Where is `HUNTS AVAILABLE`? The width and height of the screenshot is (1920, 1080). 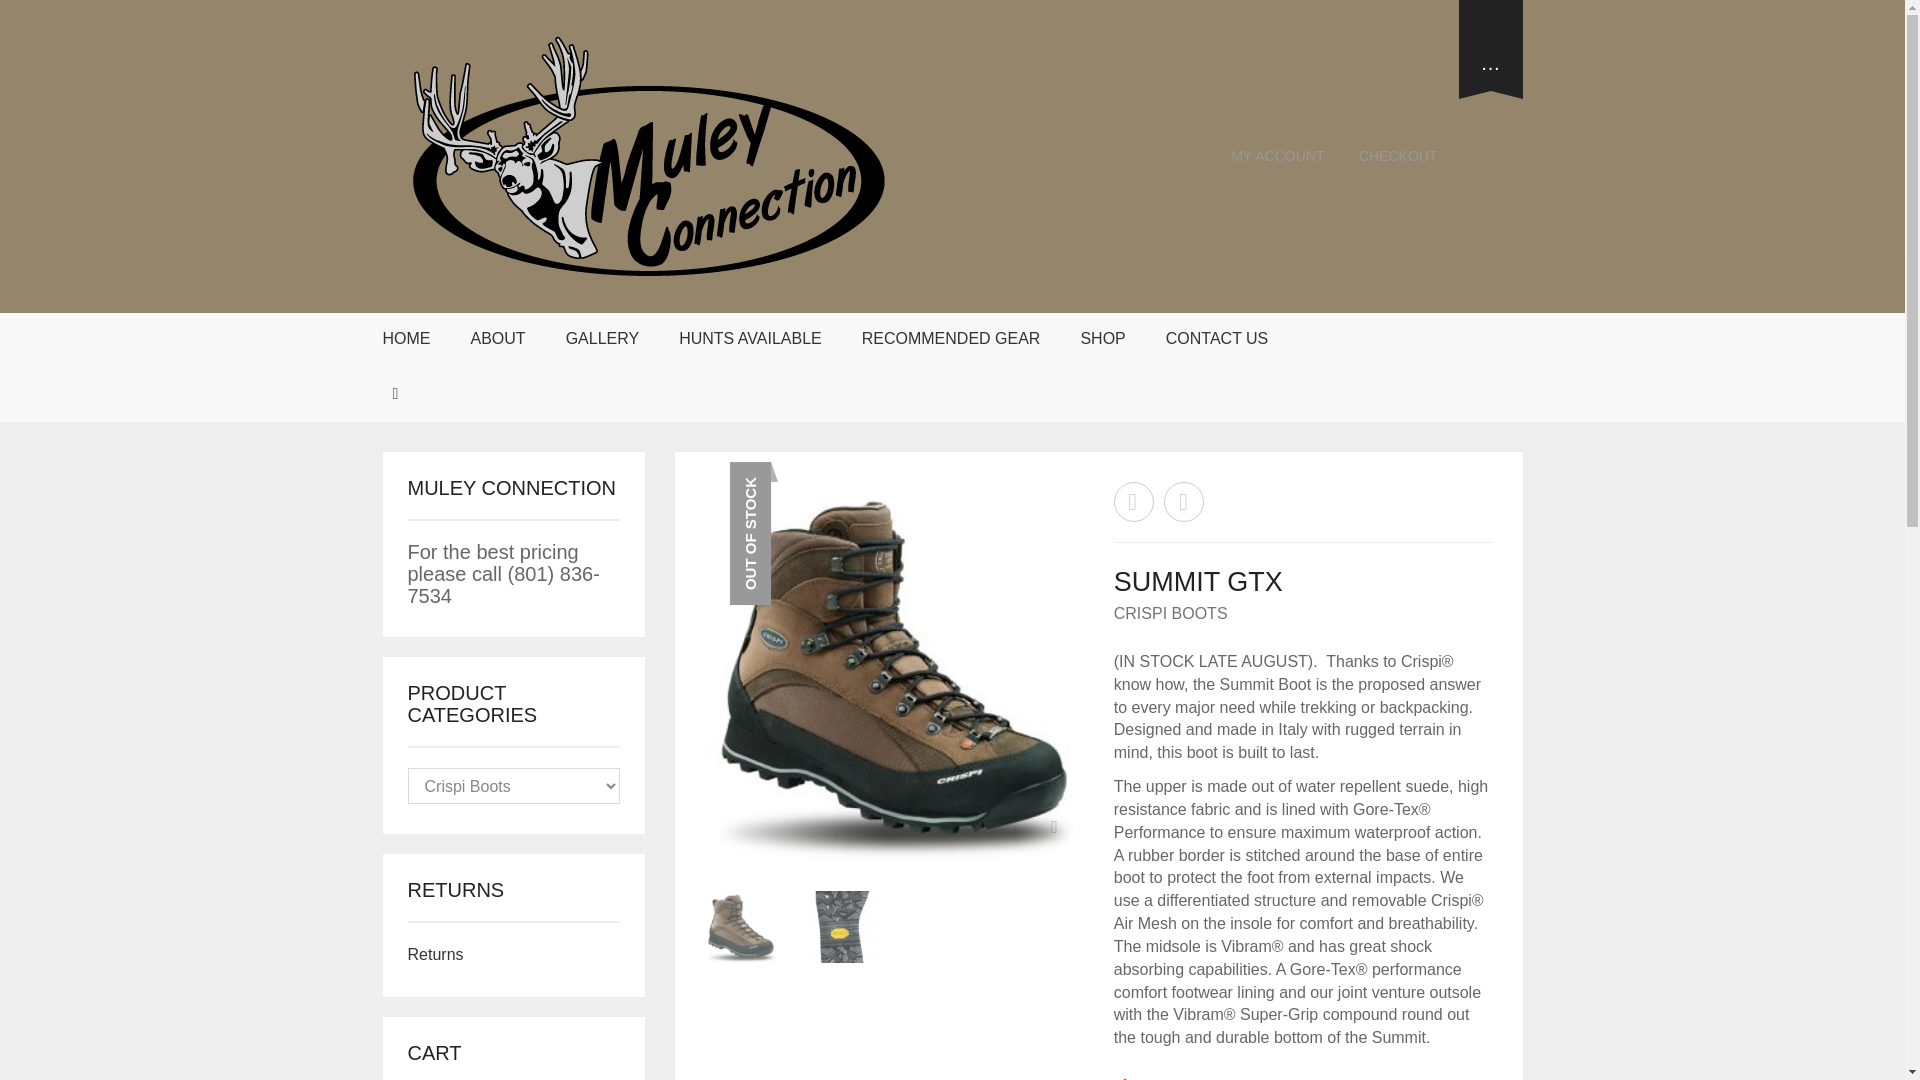
HUNTS AVAILABLE is located at coordinates (750, 340).